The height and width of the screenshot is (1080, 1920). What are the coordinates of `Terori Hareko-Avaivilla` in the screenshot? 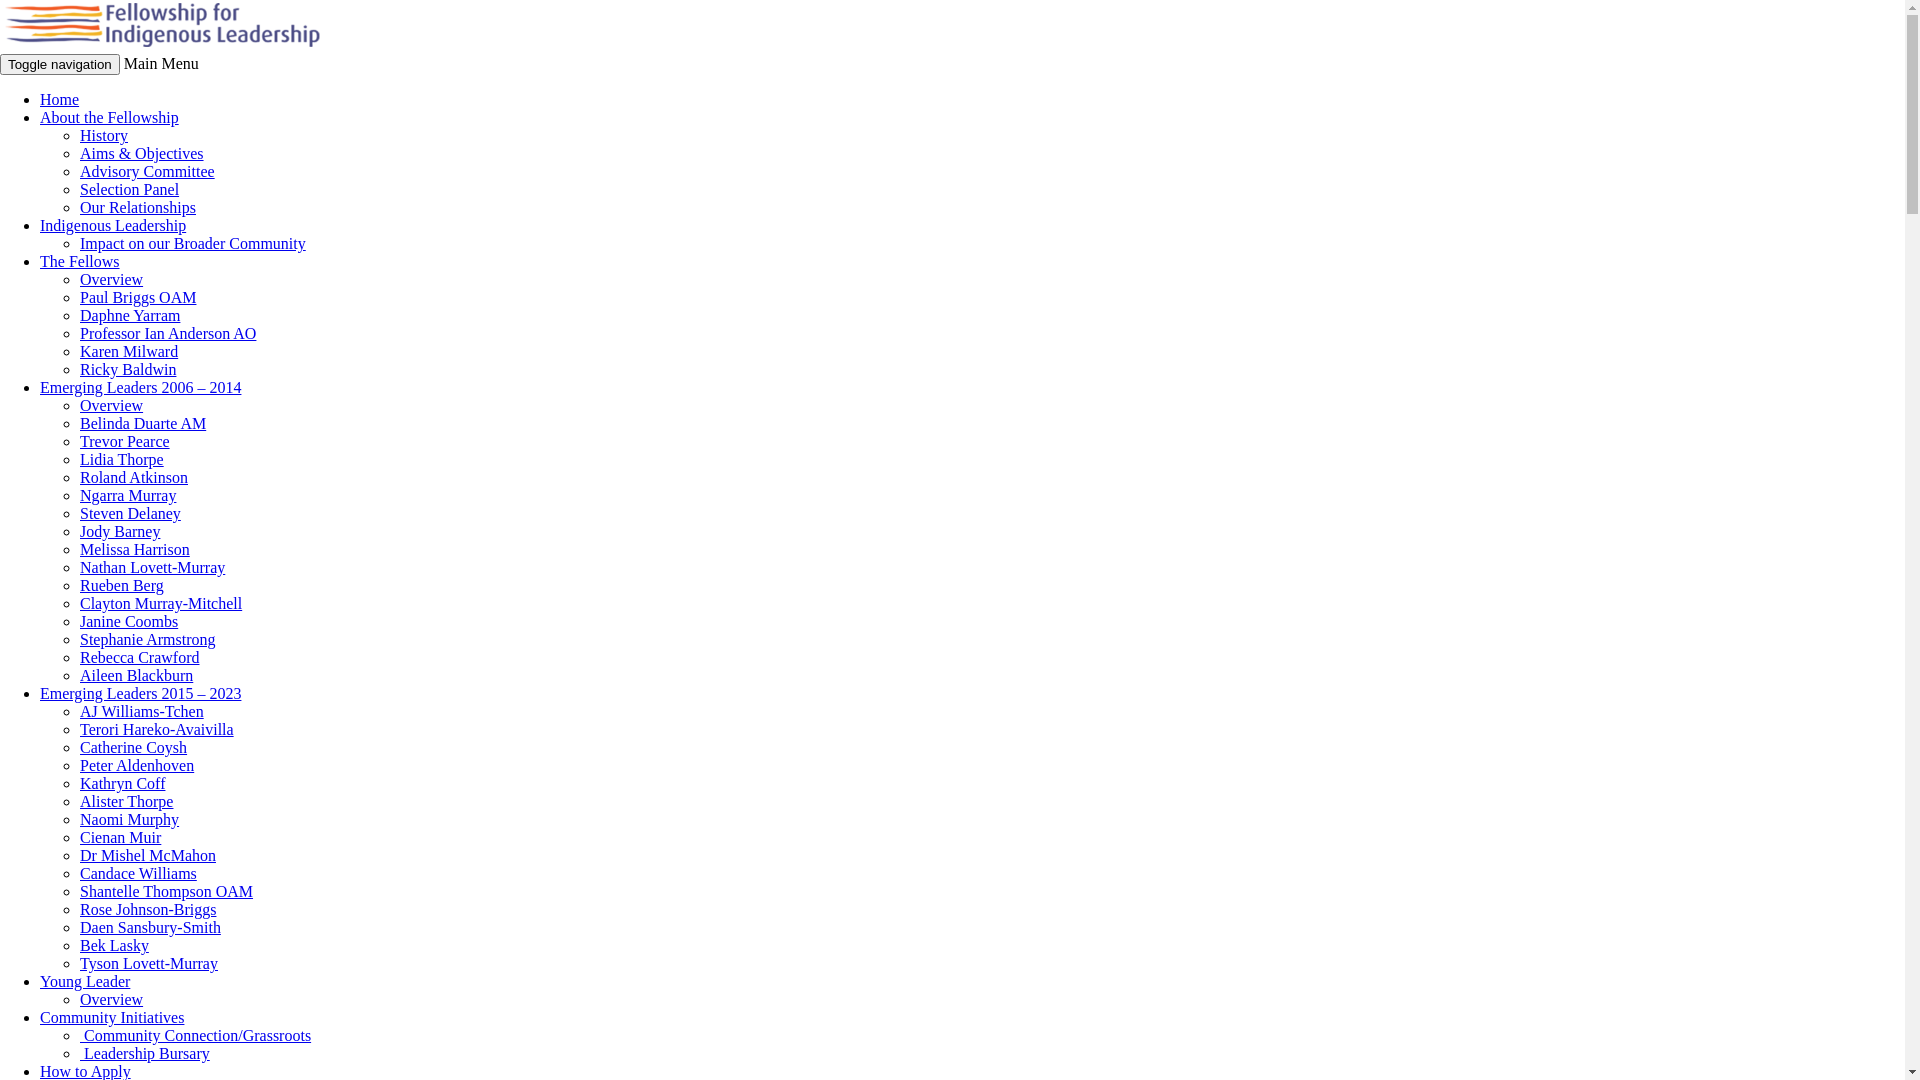 It's located at (157, 730).